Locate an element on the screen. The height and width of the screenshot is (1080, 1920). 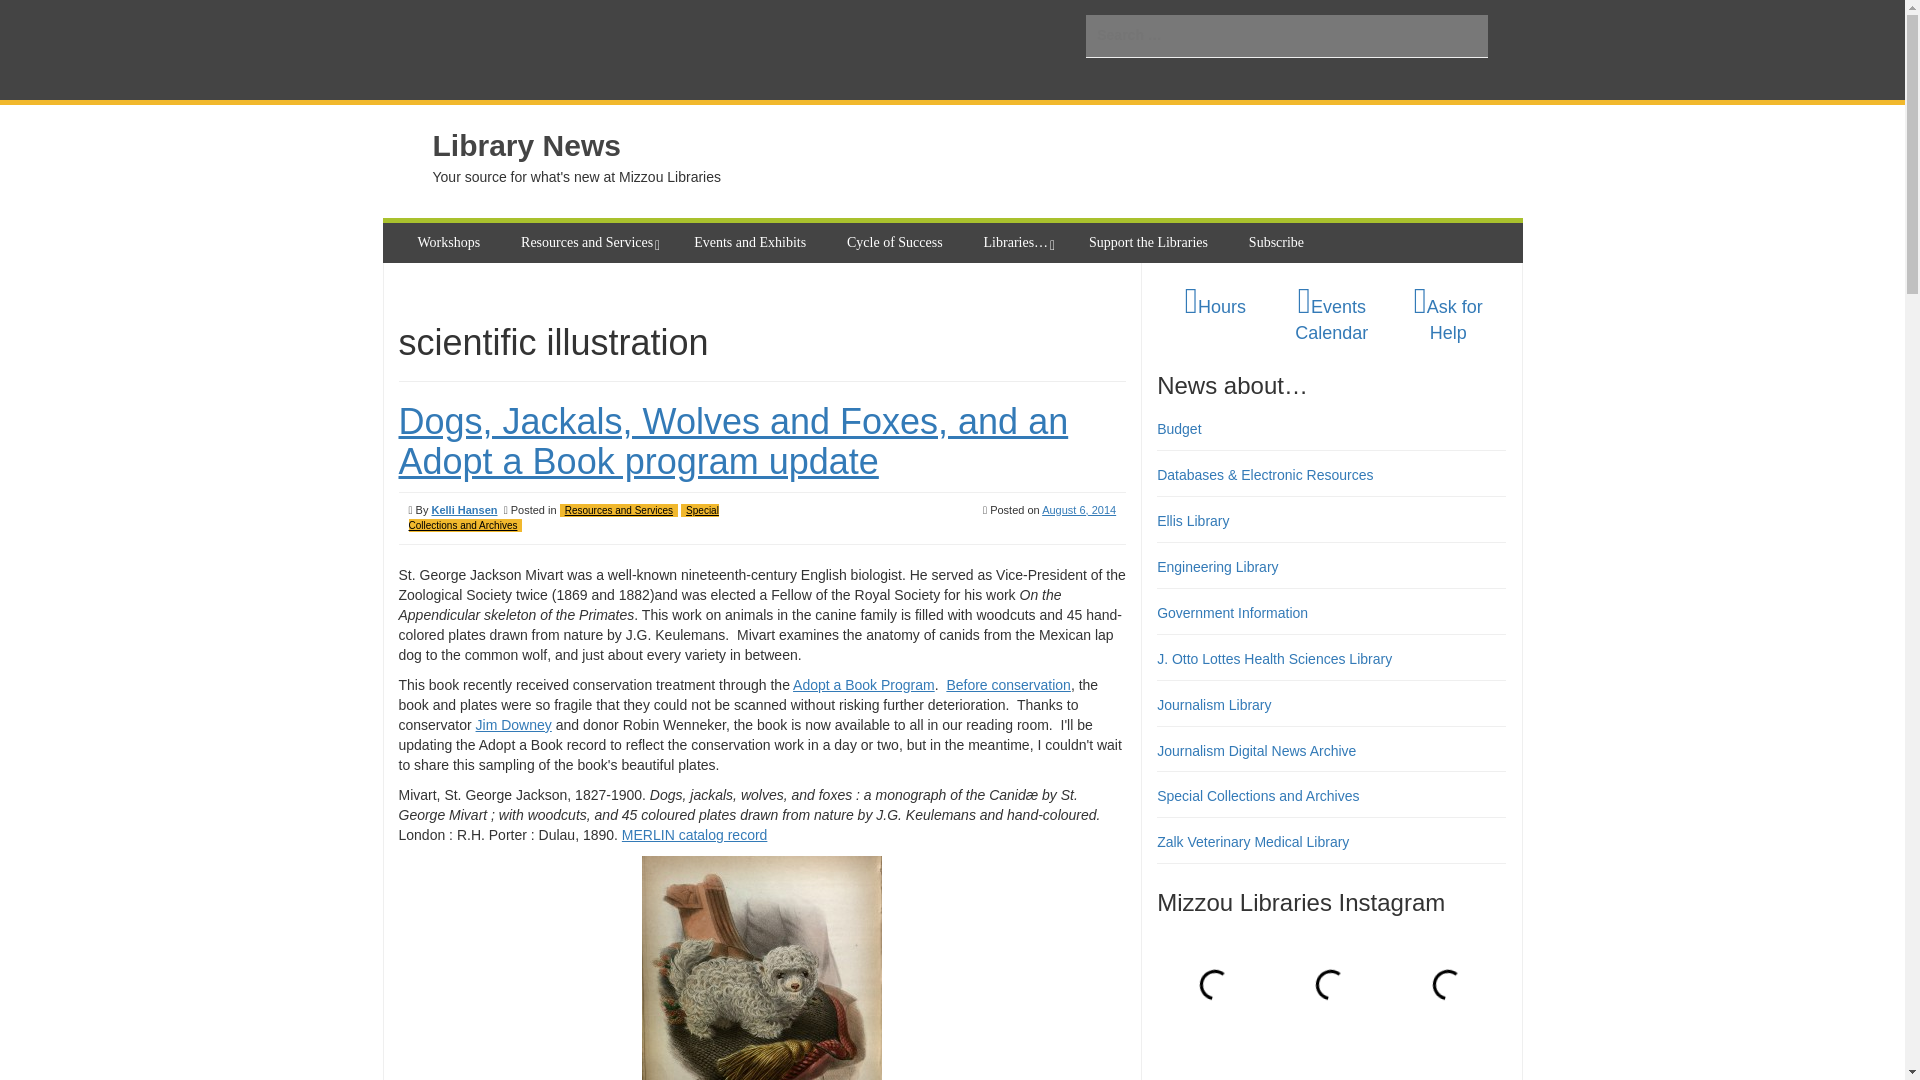
Support the Libraries is located at coordinates (1151, 242).